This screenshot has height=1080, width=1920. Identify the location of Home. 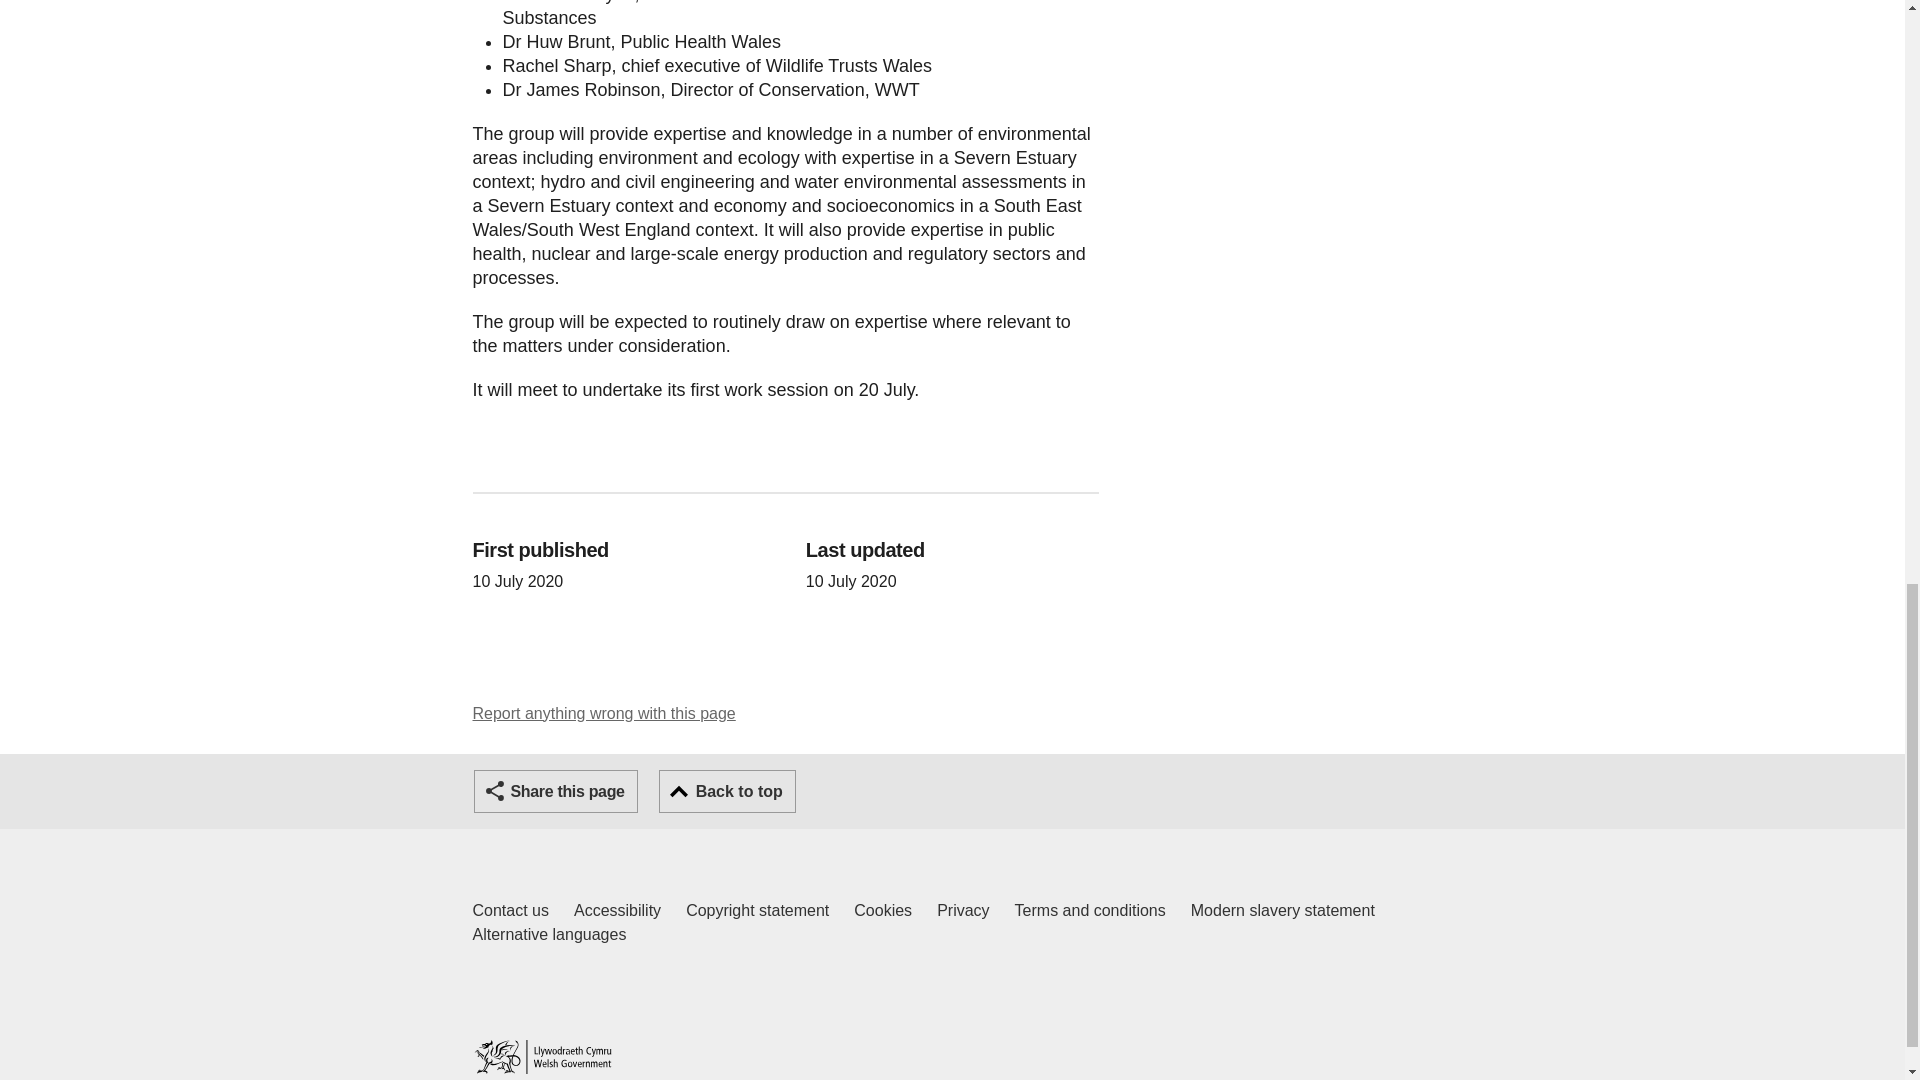
(542, 1056).